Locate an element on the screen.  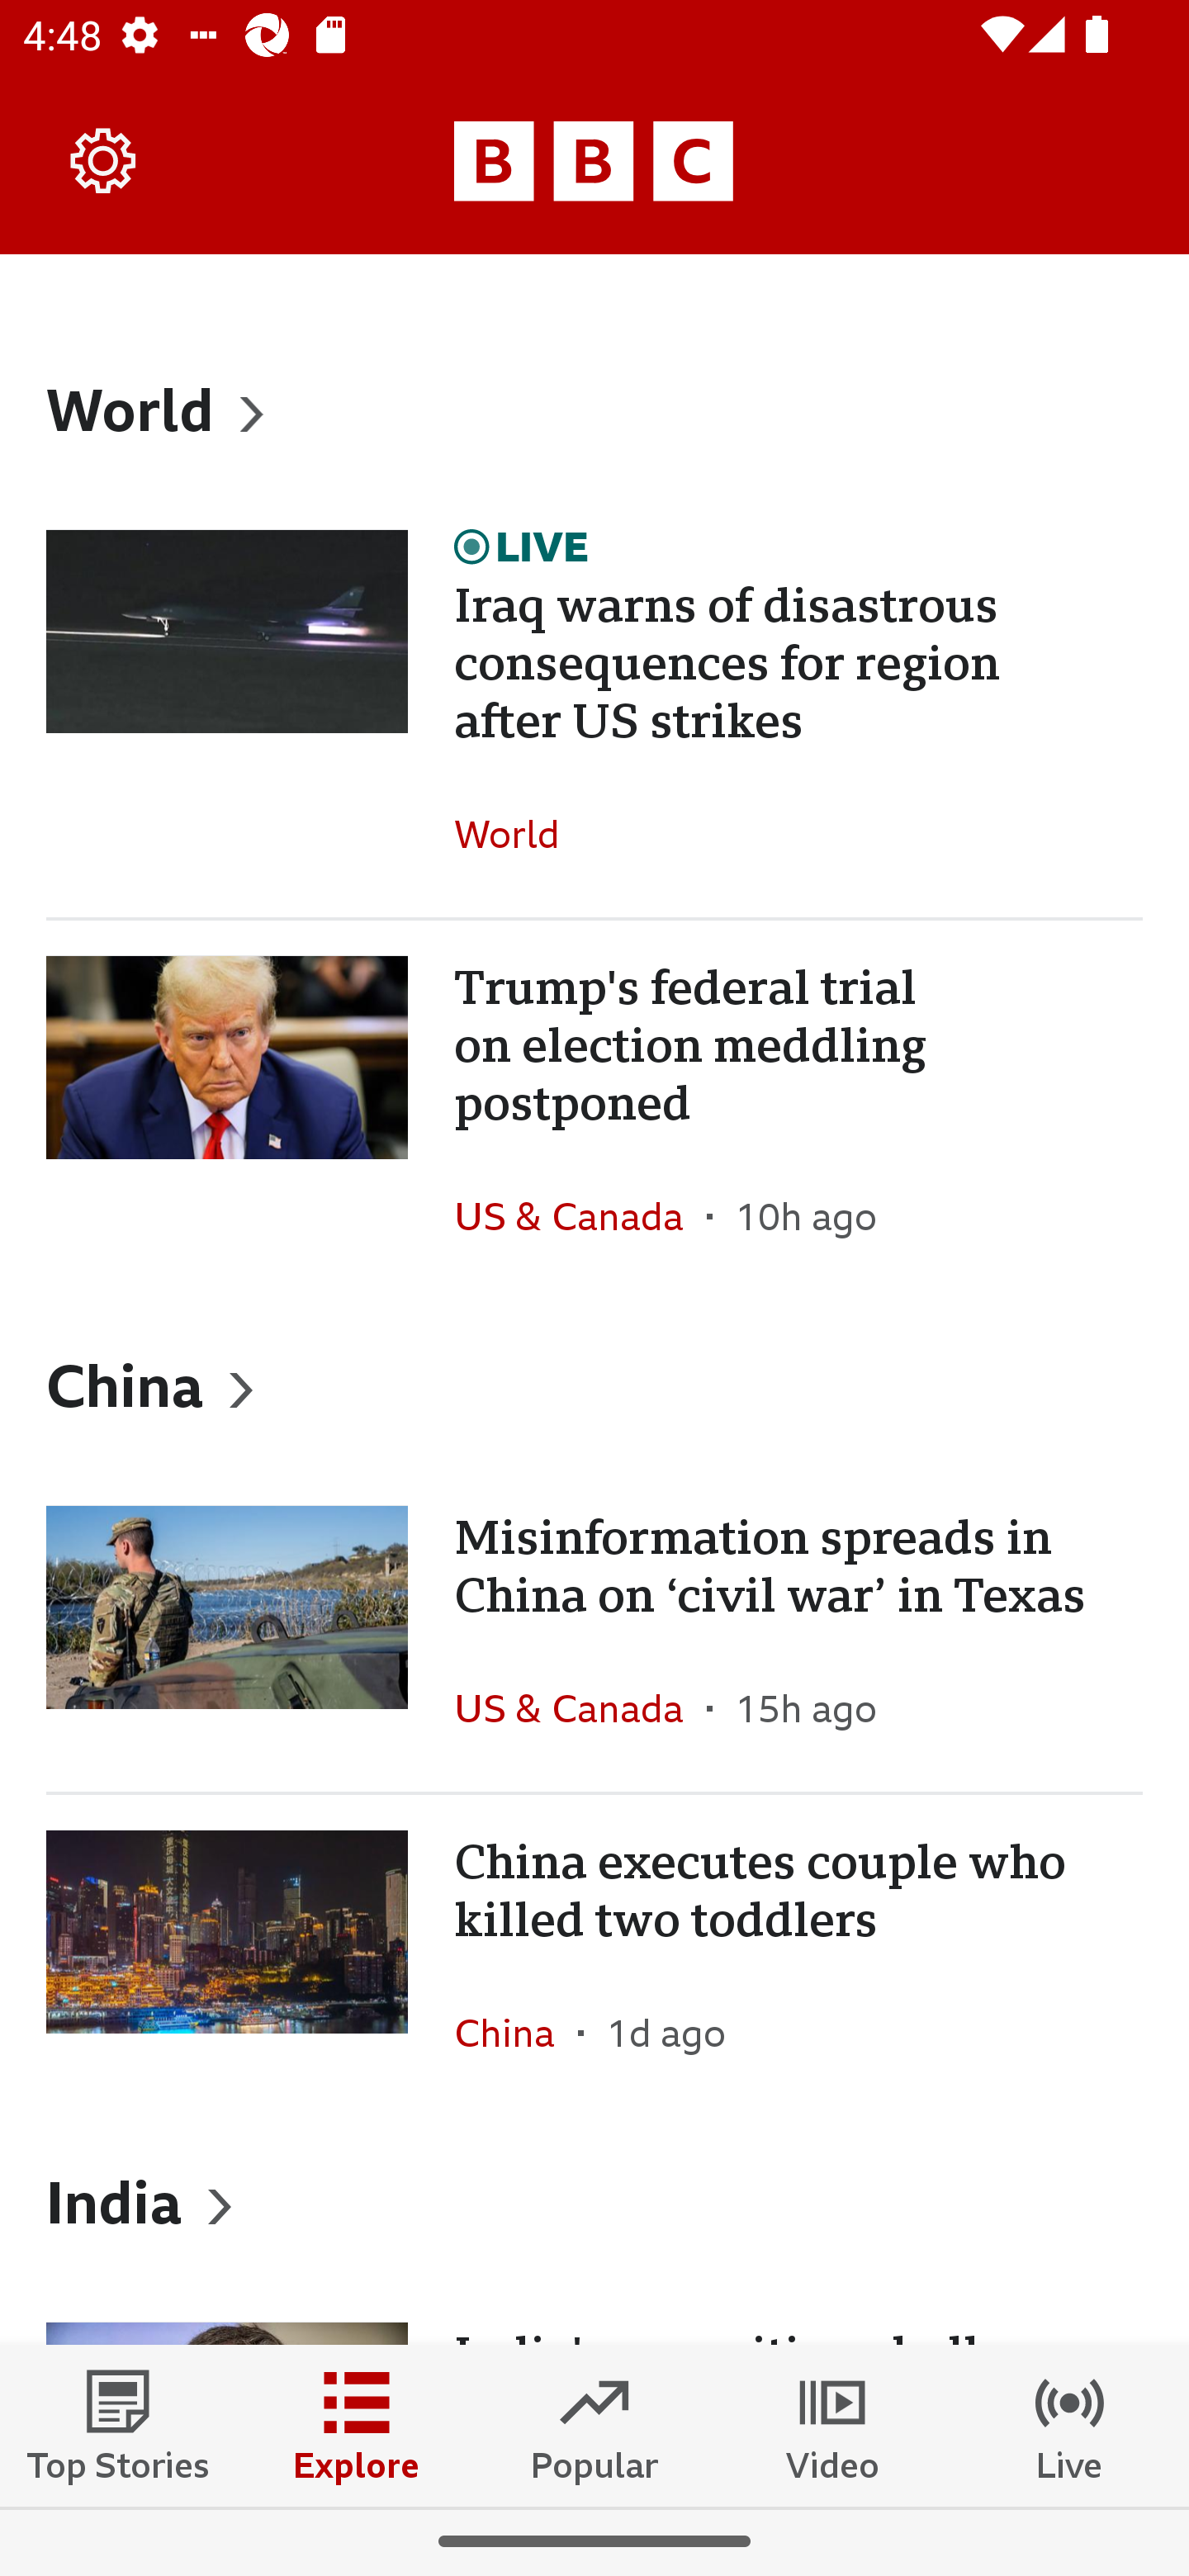
World, Heading World    is located at coordinates (594, 410).